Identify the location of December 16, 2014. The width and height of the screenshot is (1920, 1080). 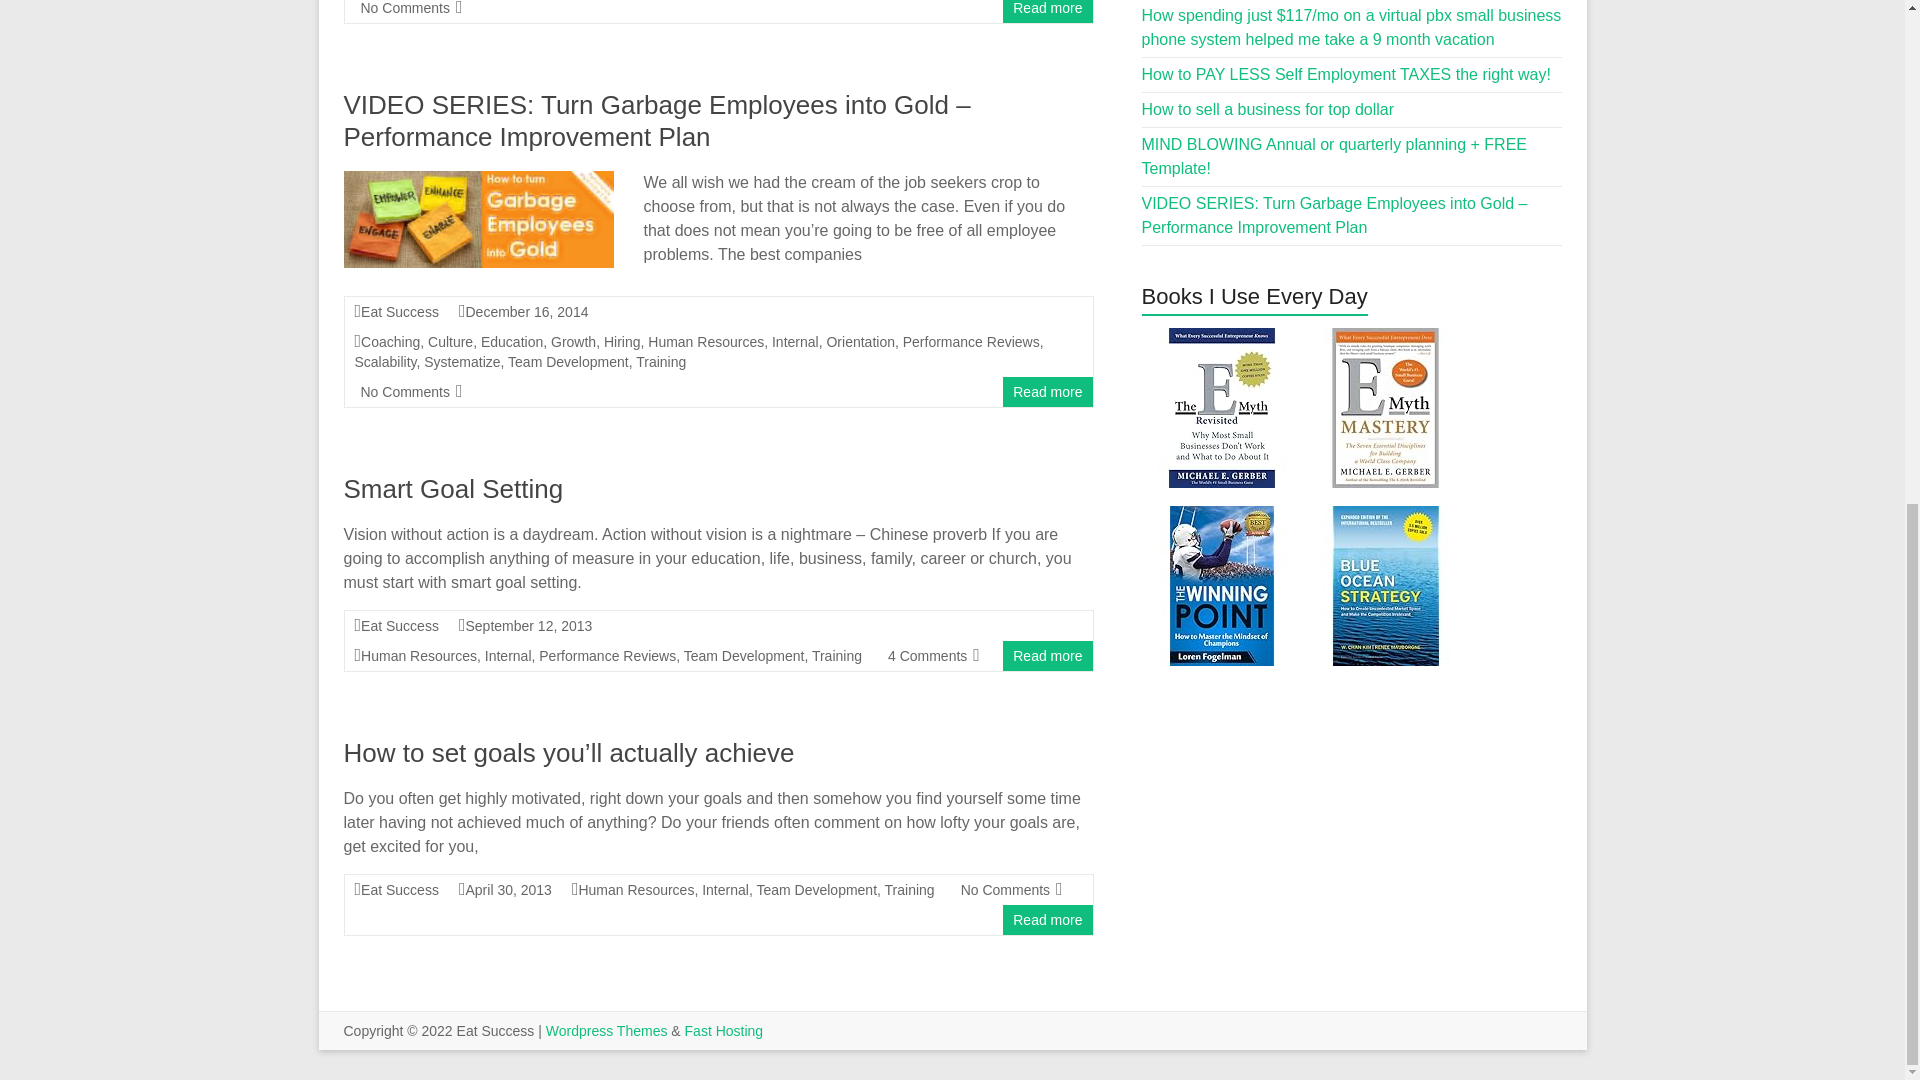
(526, 311).